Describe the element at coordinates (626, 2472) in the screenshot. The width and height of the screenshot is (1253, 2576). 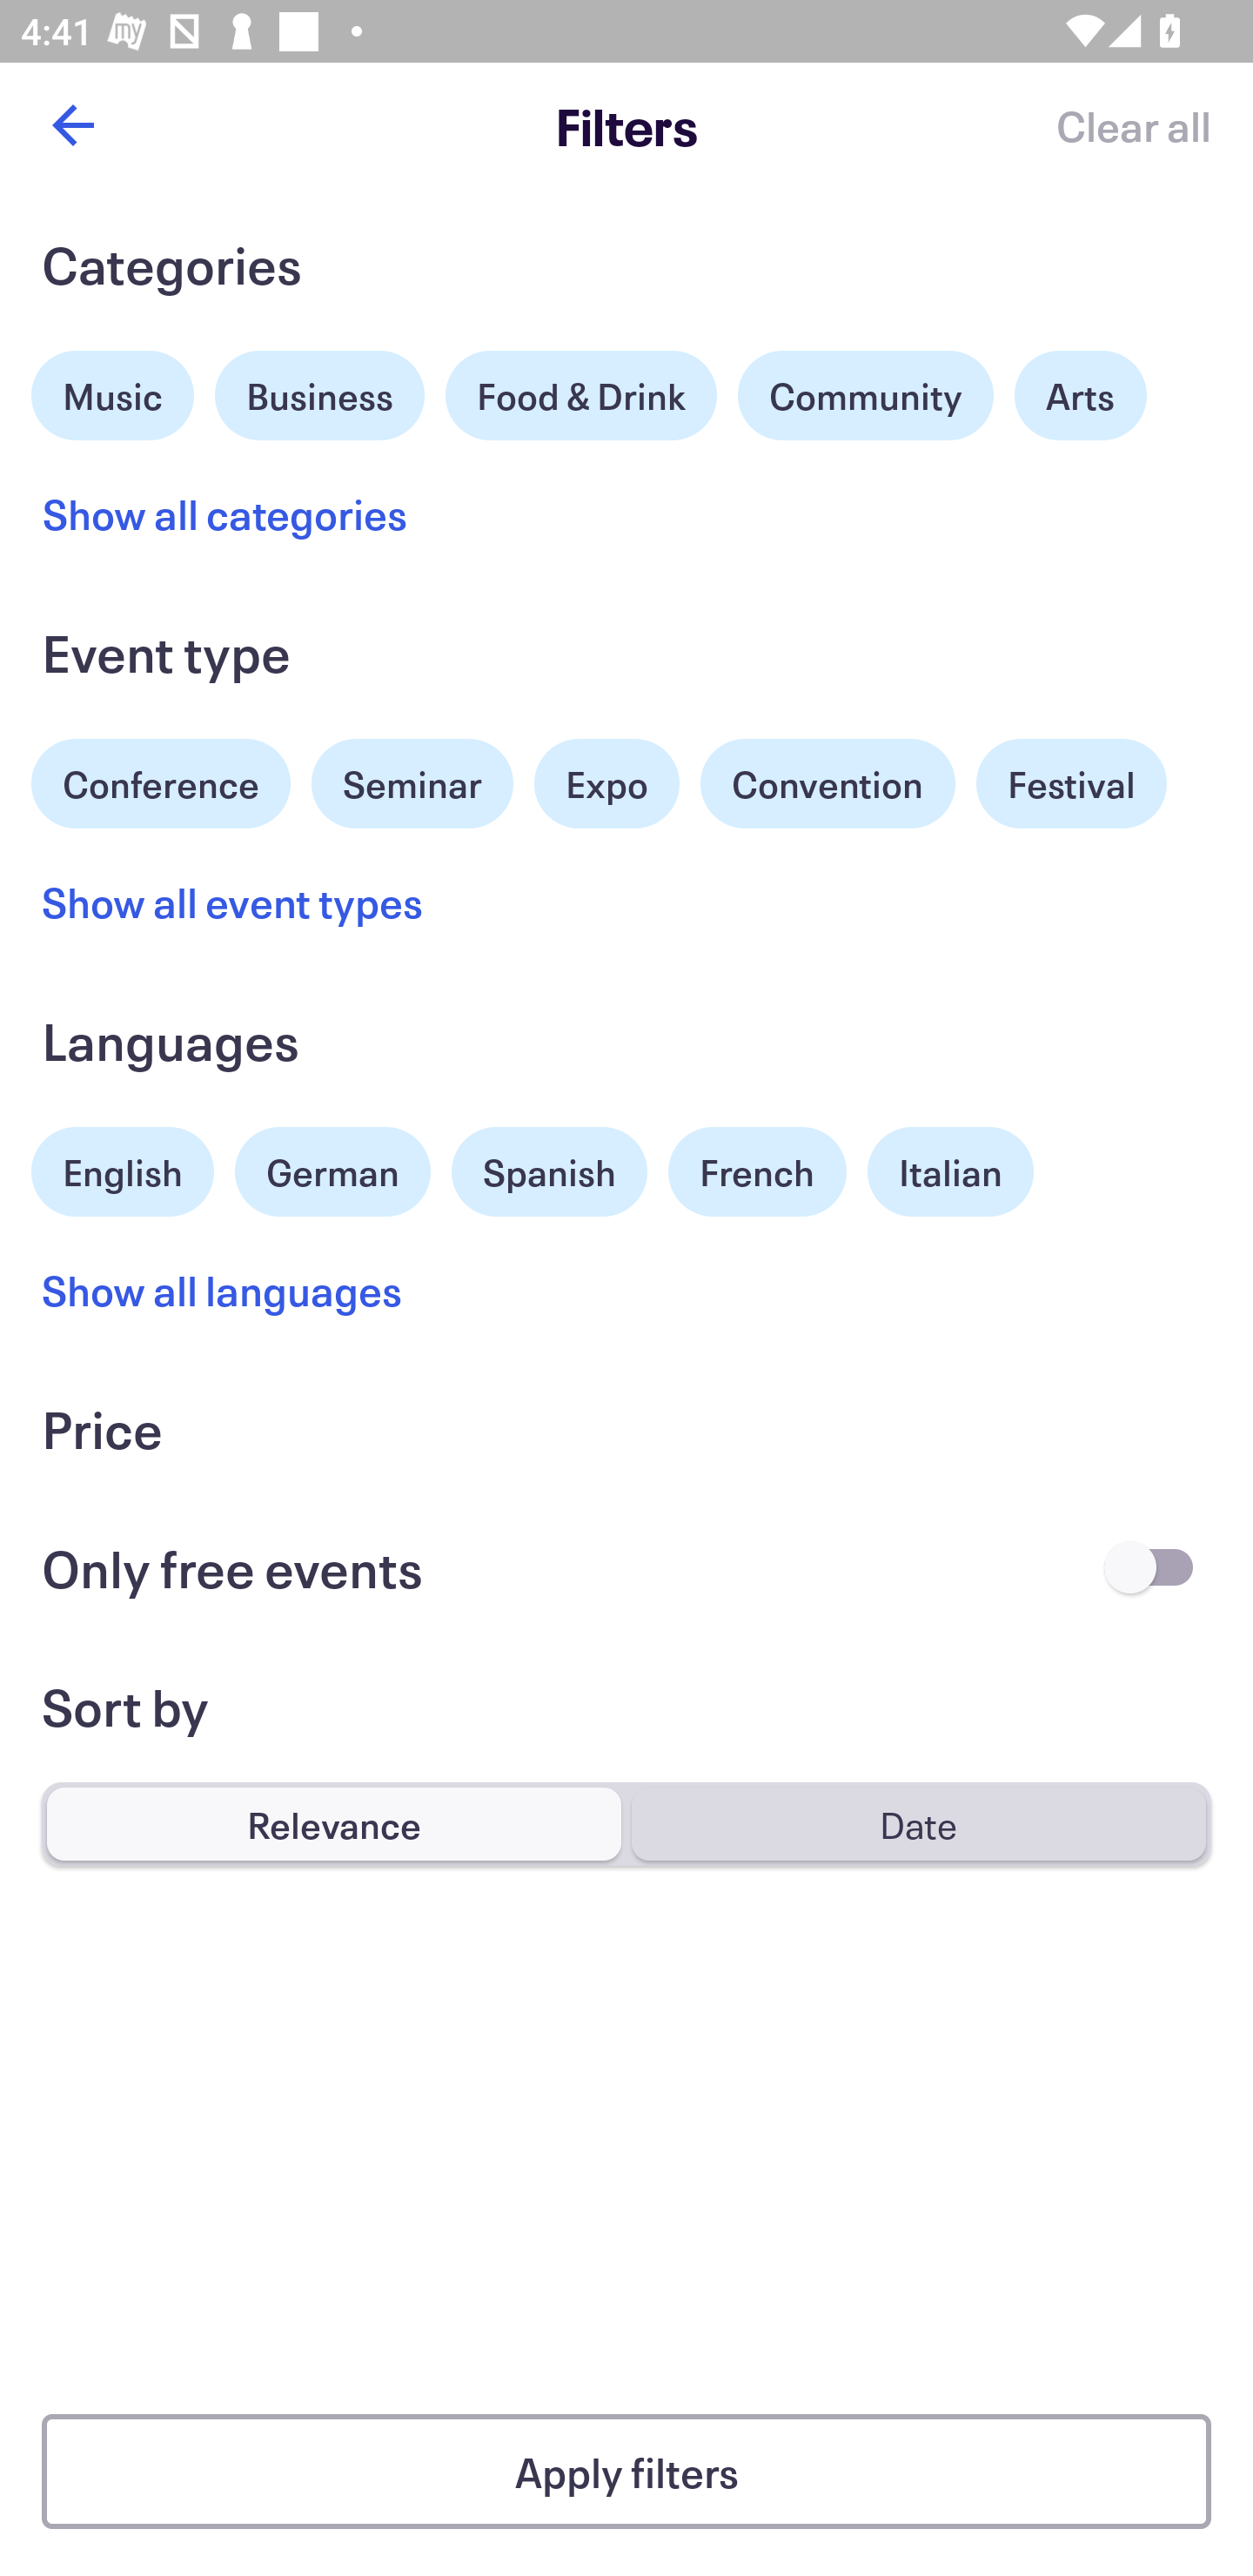
I see `Apply filters` at that location.